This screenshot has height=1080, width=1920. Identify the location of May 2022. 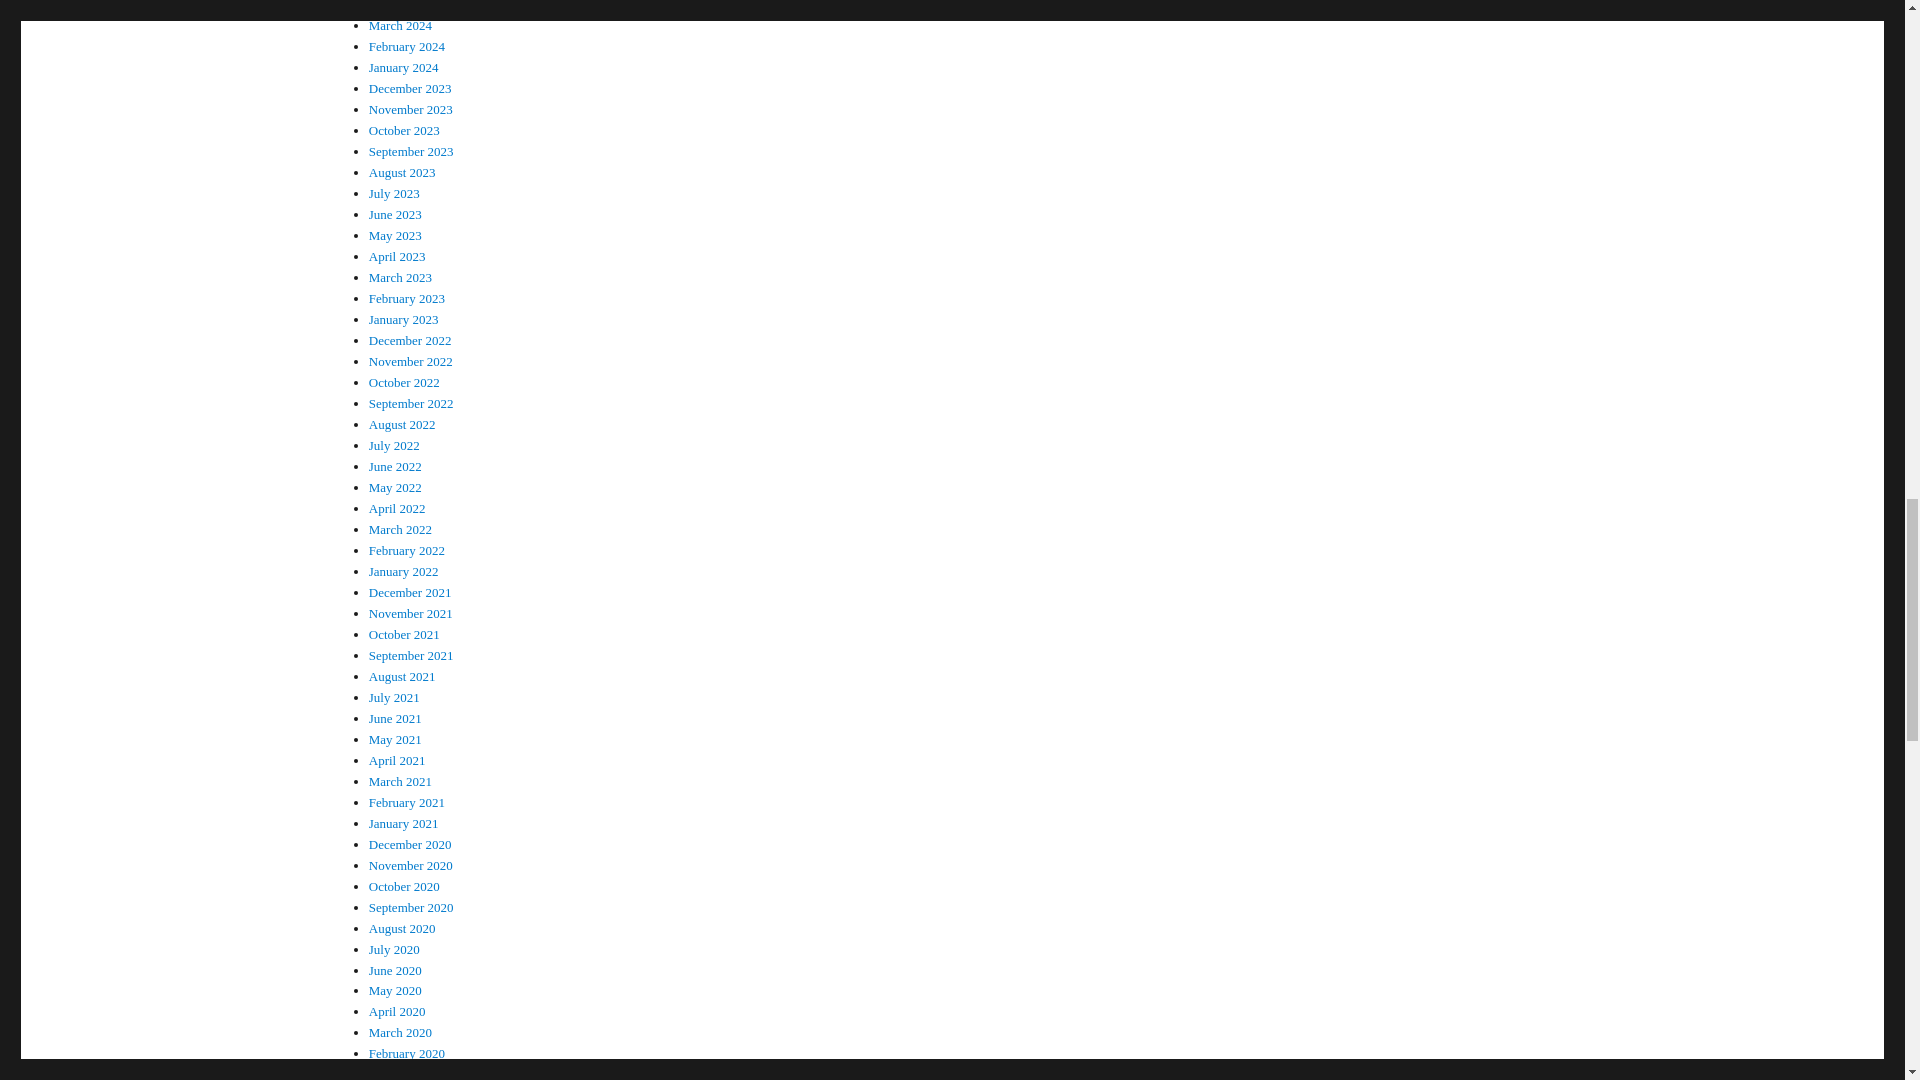
(395, 486).